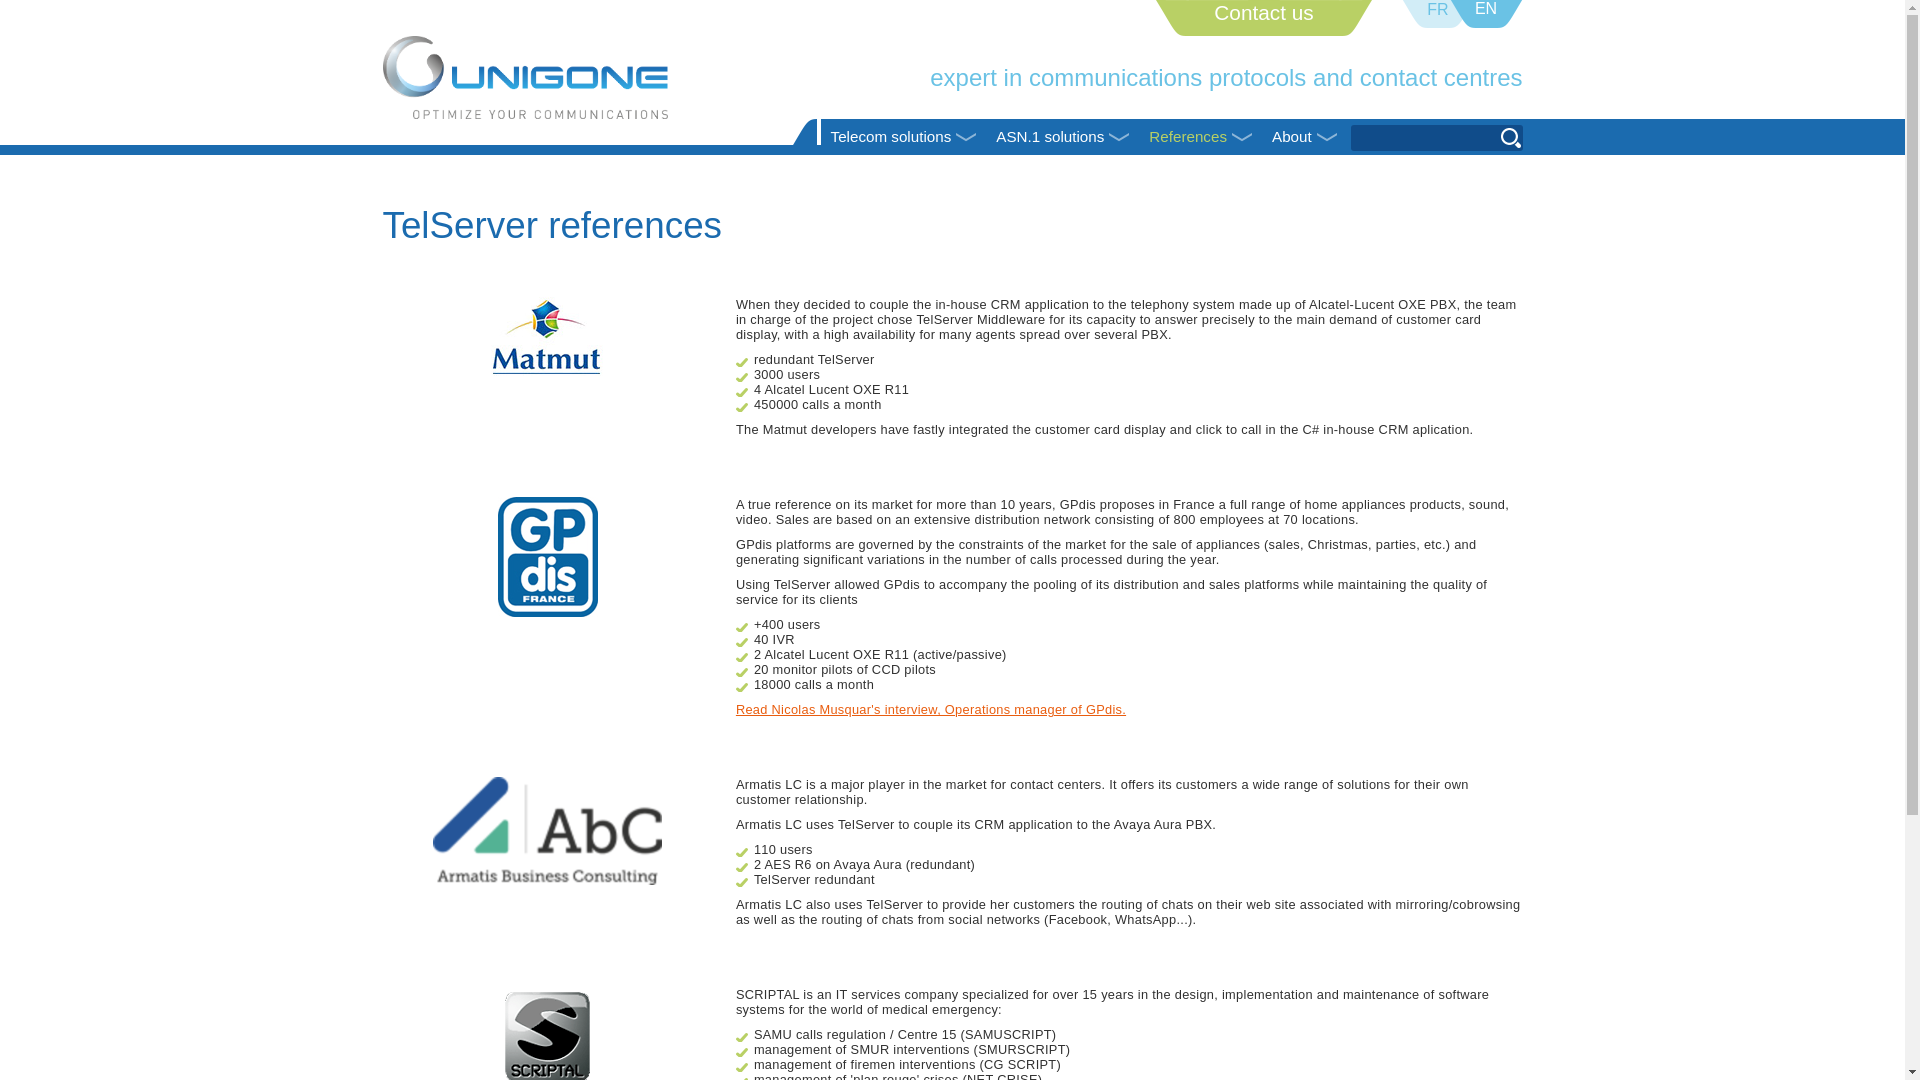 The height and width of the screenshot is (1080, 1920). Describe the element at coordinates (1263, 12) in the screenshot. I see `Contact us` at that location.